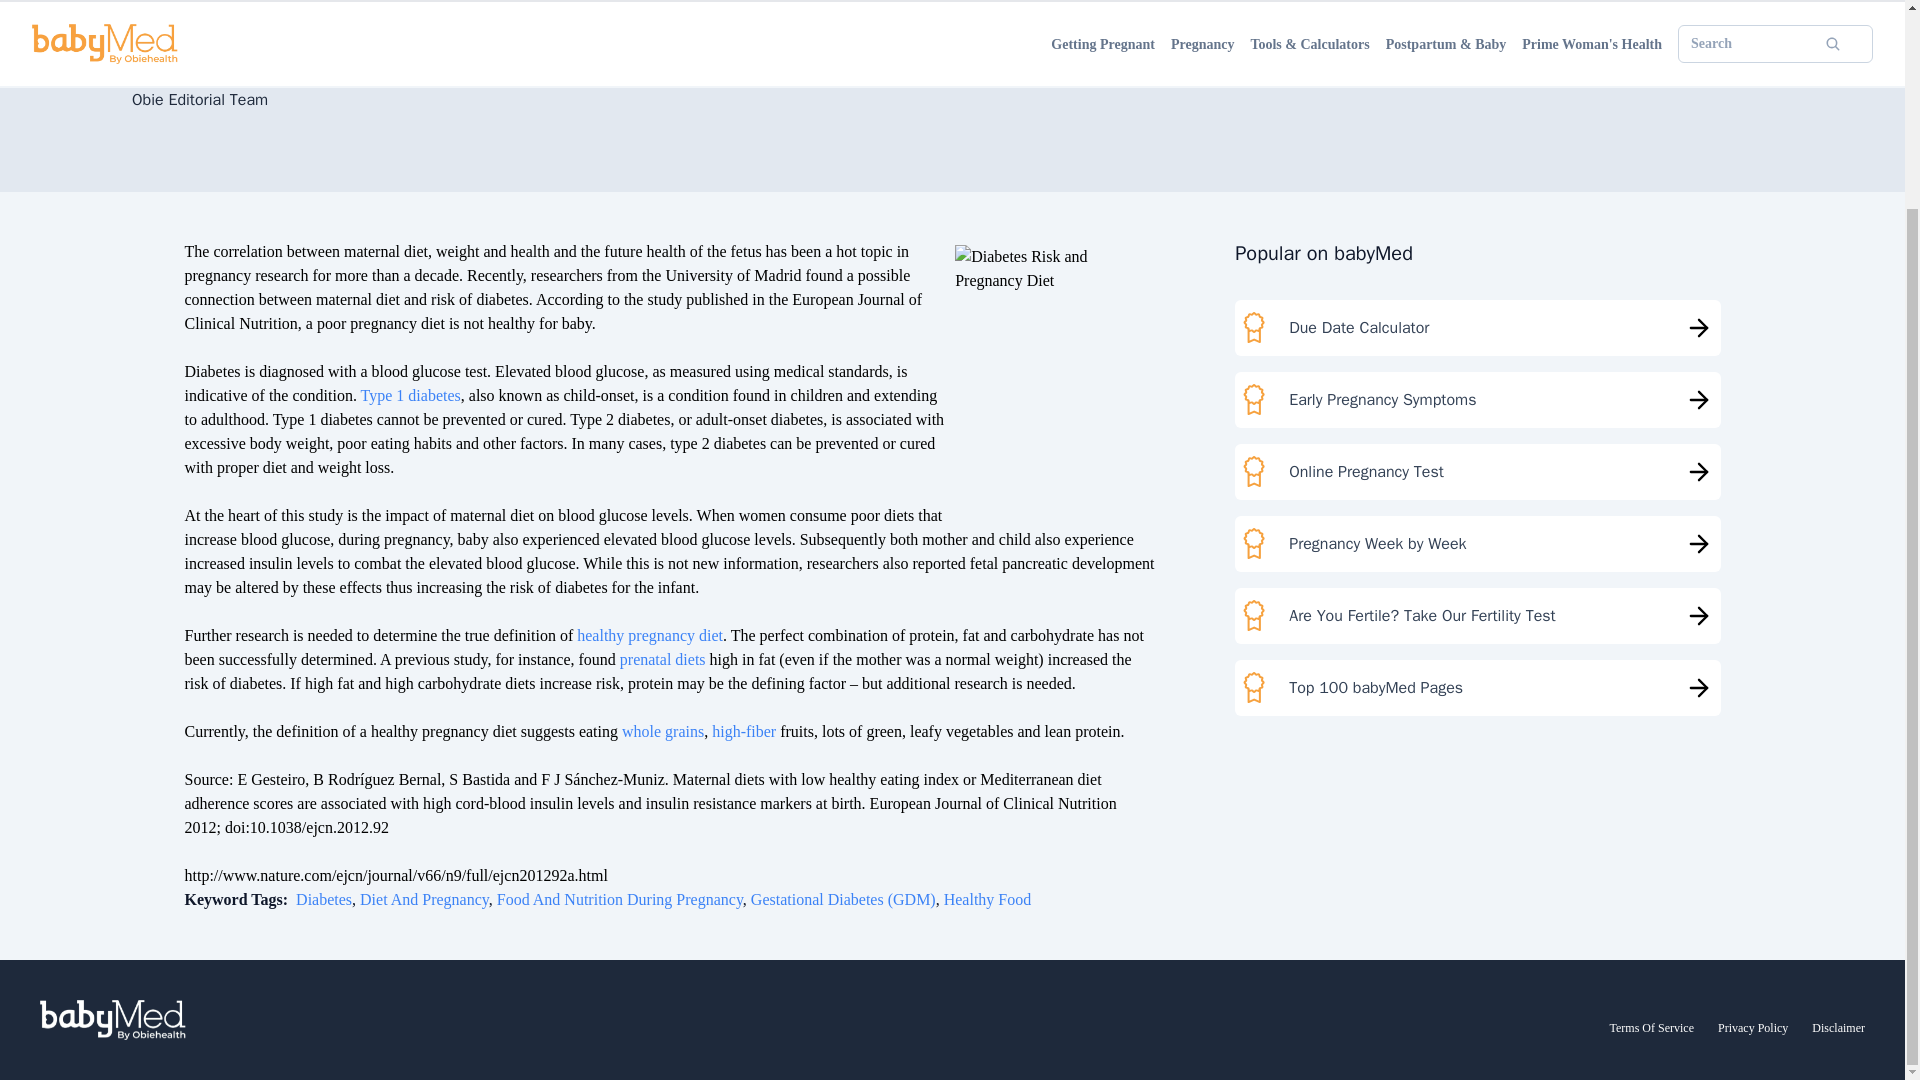 The width and height of the screenshot is (1920, 1080). What do you see at coordinates (410, 394) in the screenshot?
I see `Type 1 diabetes` at bounding box center [410, 394].